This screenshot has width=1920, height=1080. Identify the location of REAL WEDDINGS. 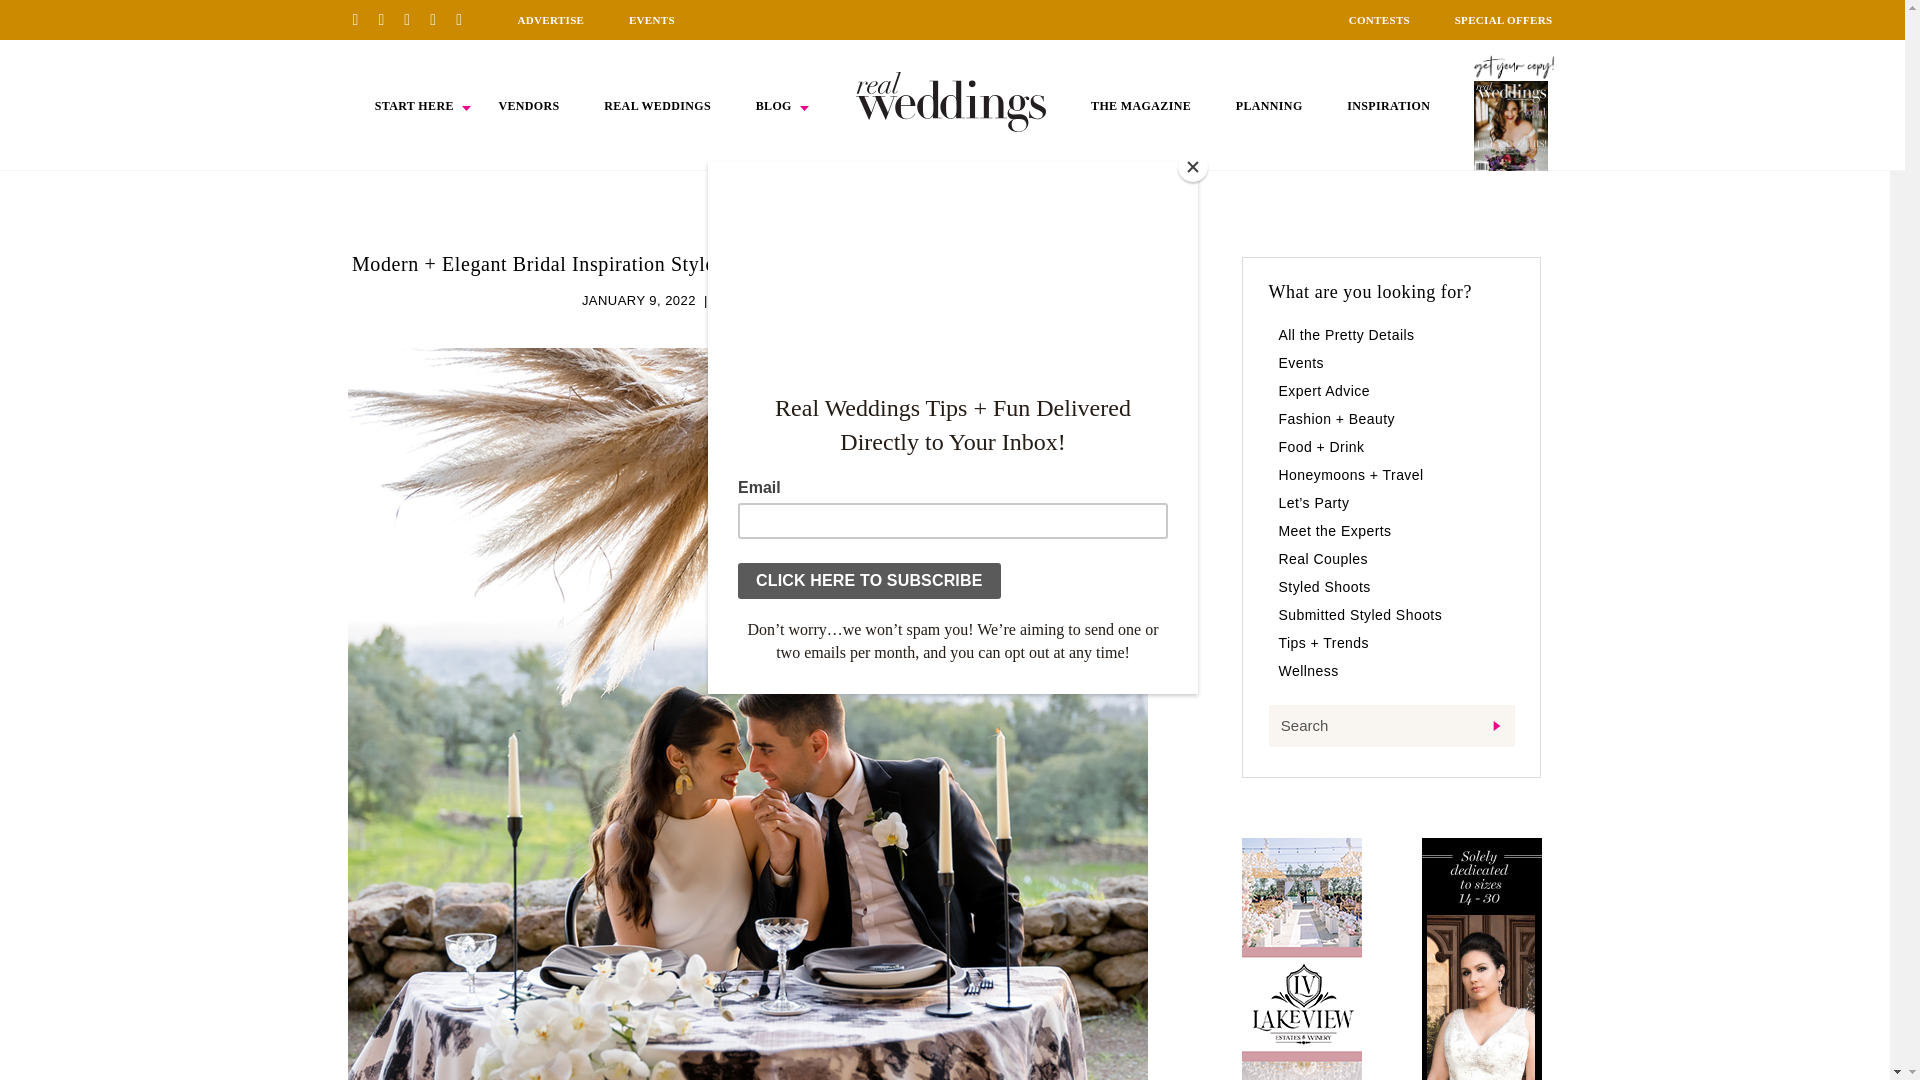
(657, 106).